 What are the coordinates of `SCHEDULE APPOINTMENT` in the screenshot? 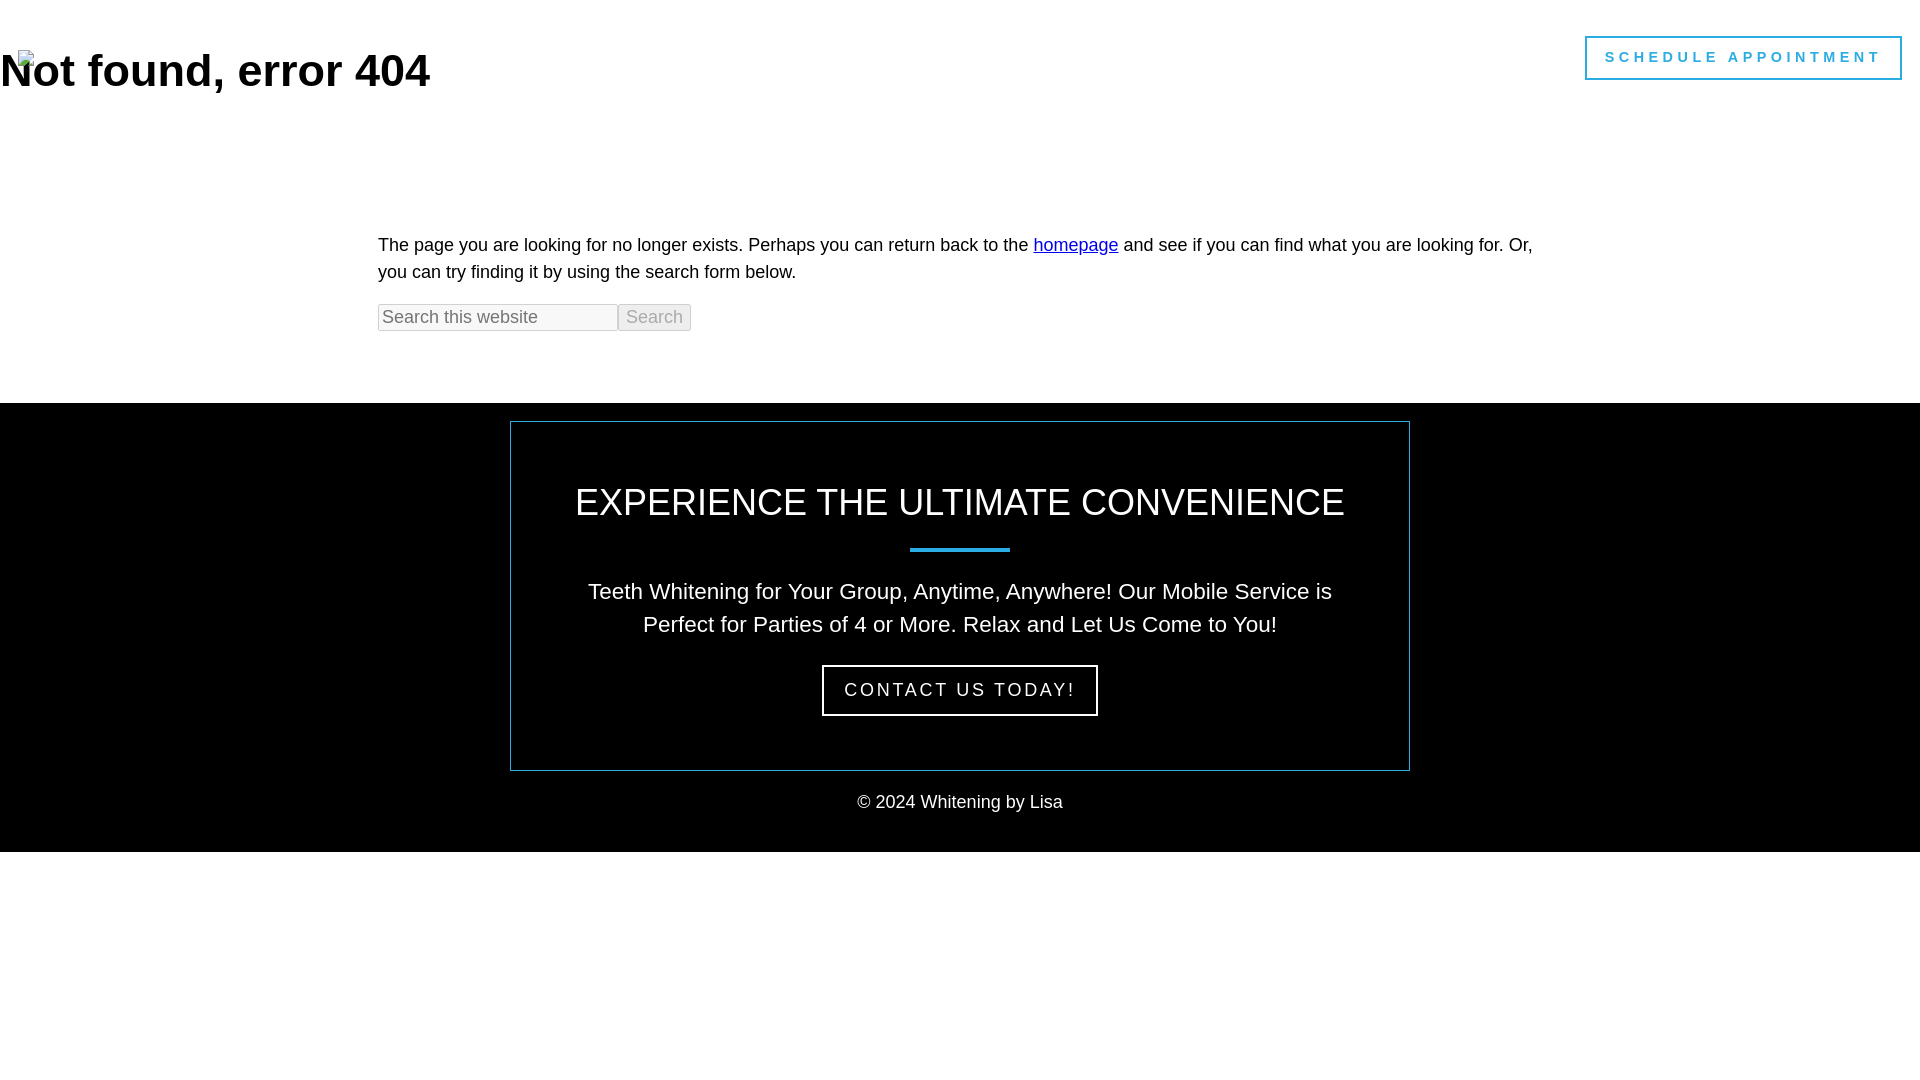 It's located at (1744, 57).